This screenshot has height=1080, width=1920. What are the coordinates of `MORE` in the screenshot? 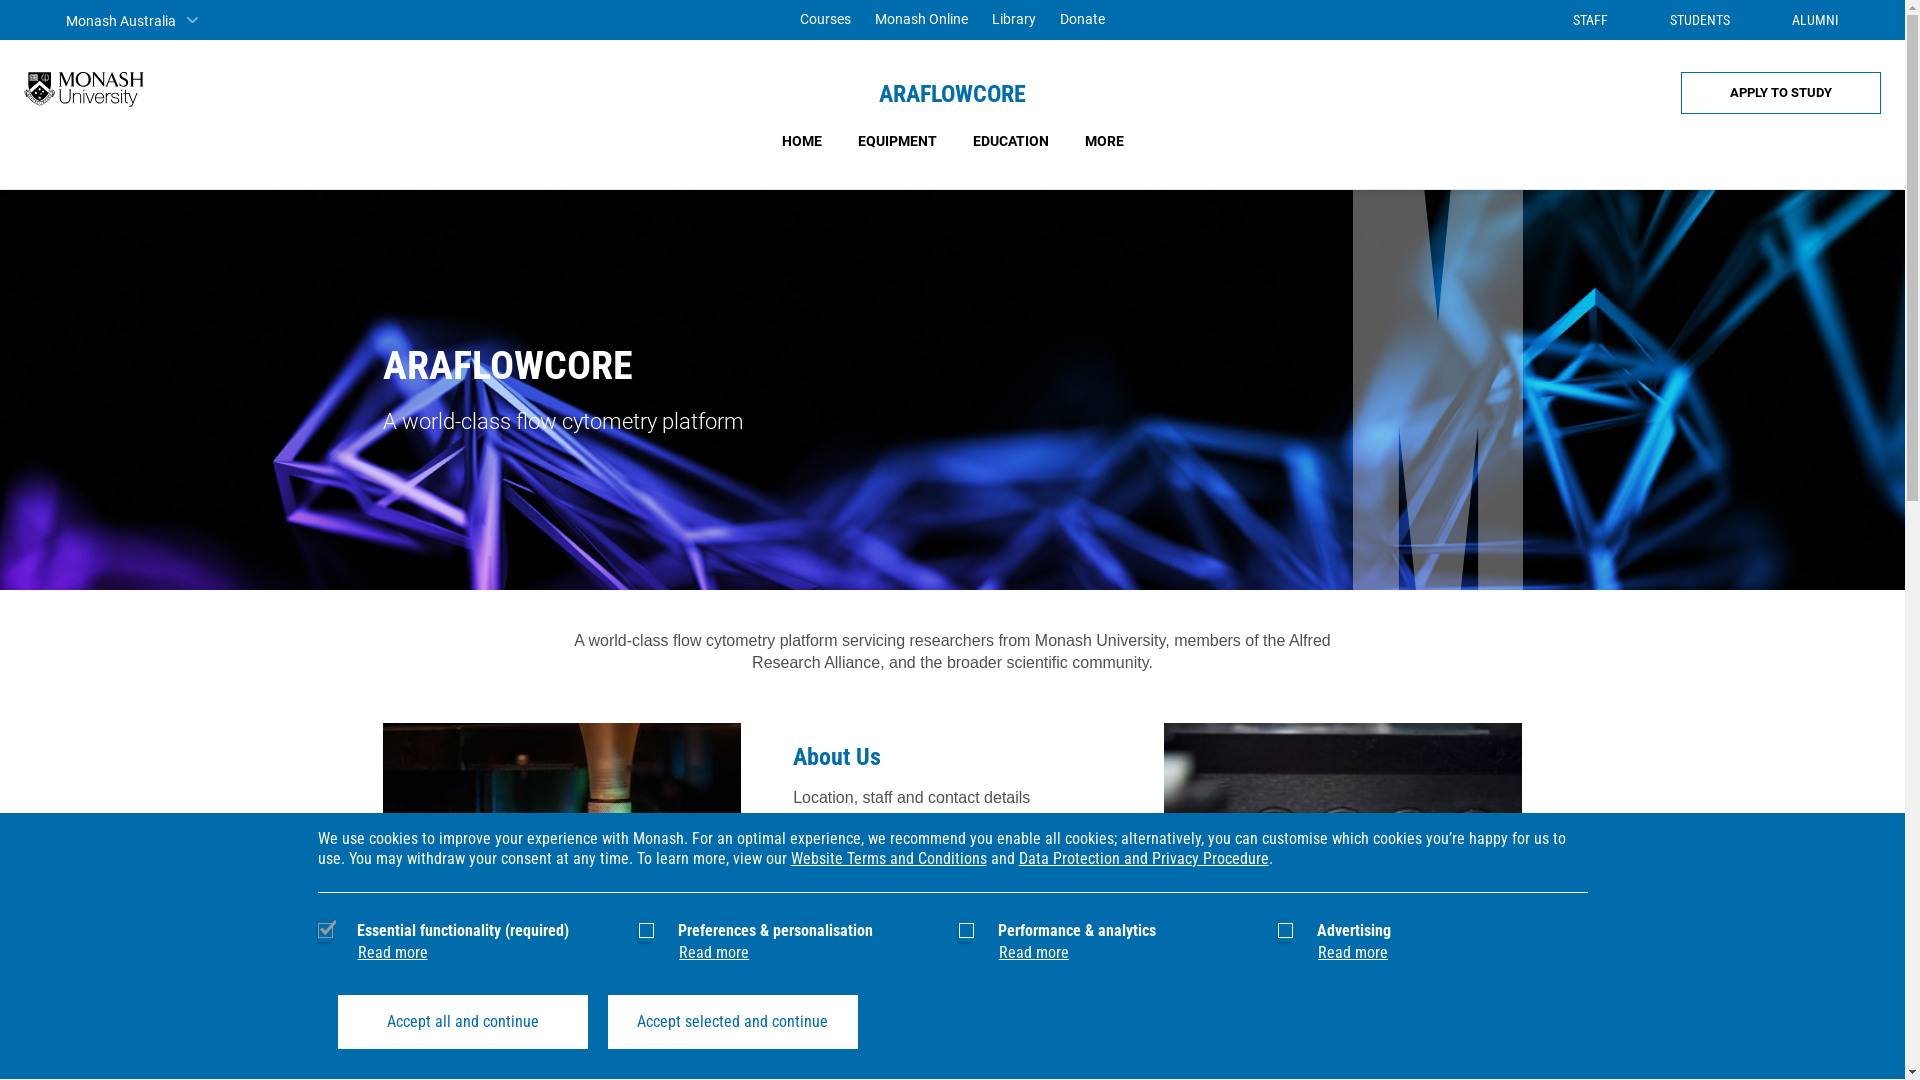 It's located at (1104, 141).